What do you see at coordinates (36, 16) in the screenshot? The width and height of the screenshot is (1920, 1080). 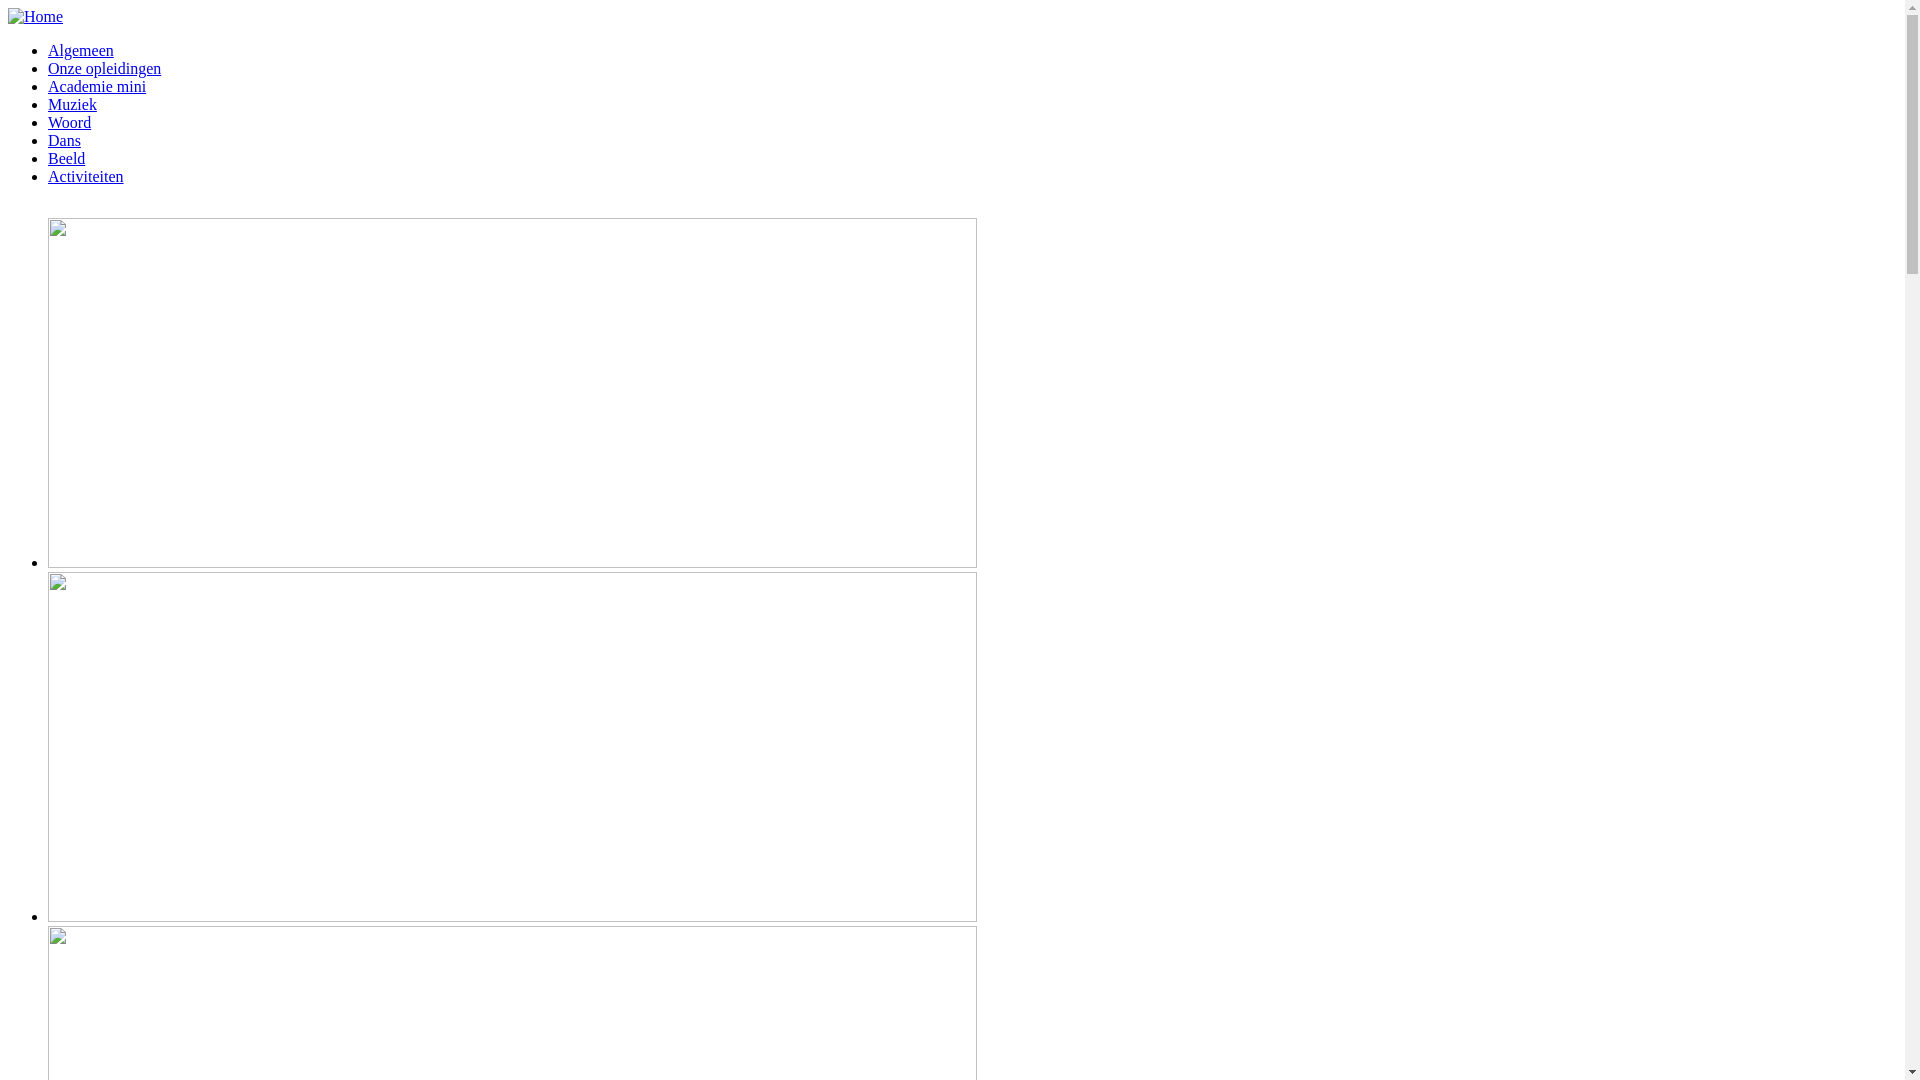 I see `Home` at bounding box center [36, 16].